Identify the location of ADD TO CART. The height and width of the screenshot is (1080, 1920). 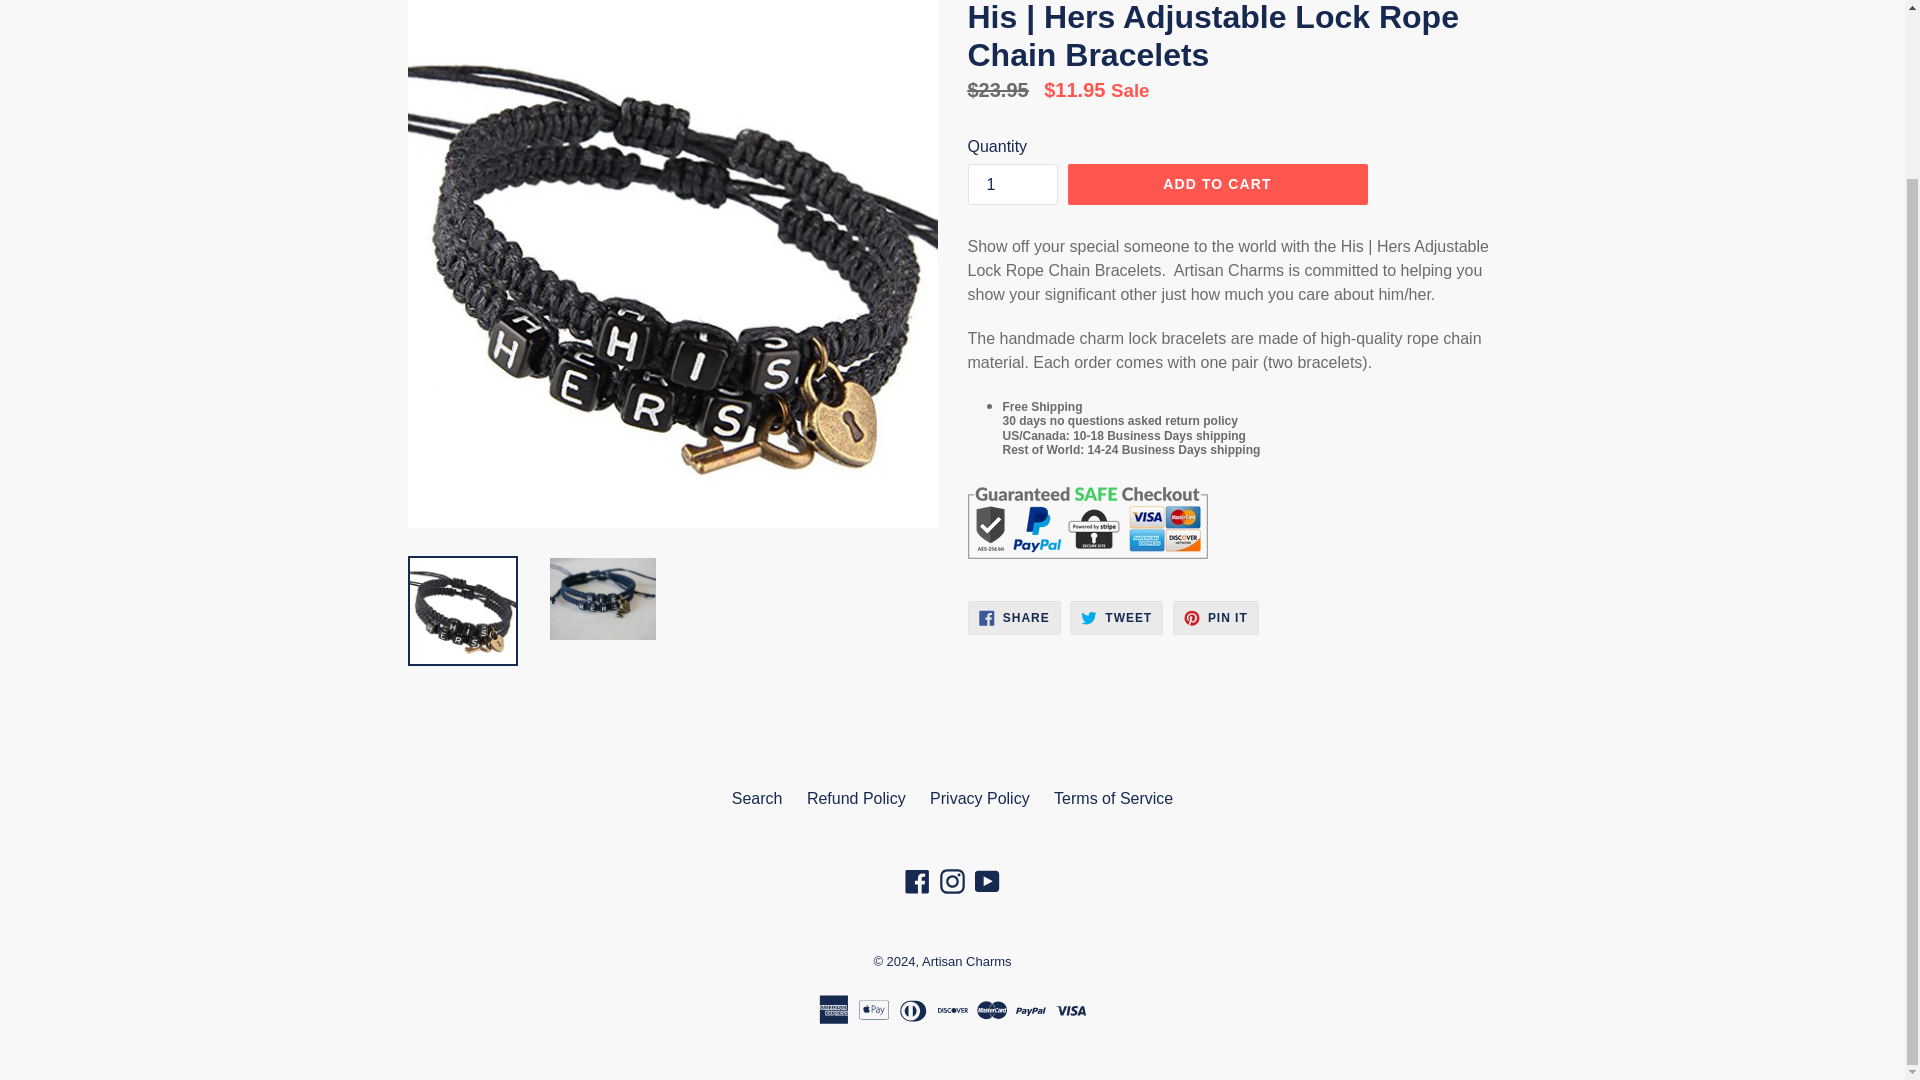
(918, 882).